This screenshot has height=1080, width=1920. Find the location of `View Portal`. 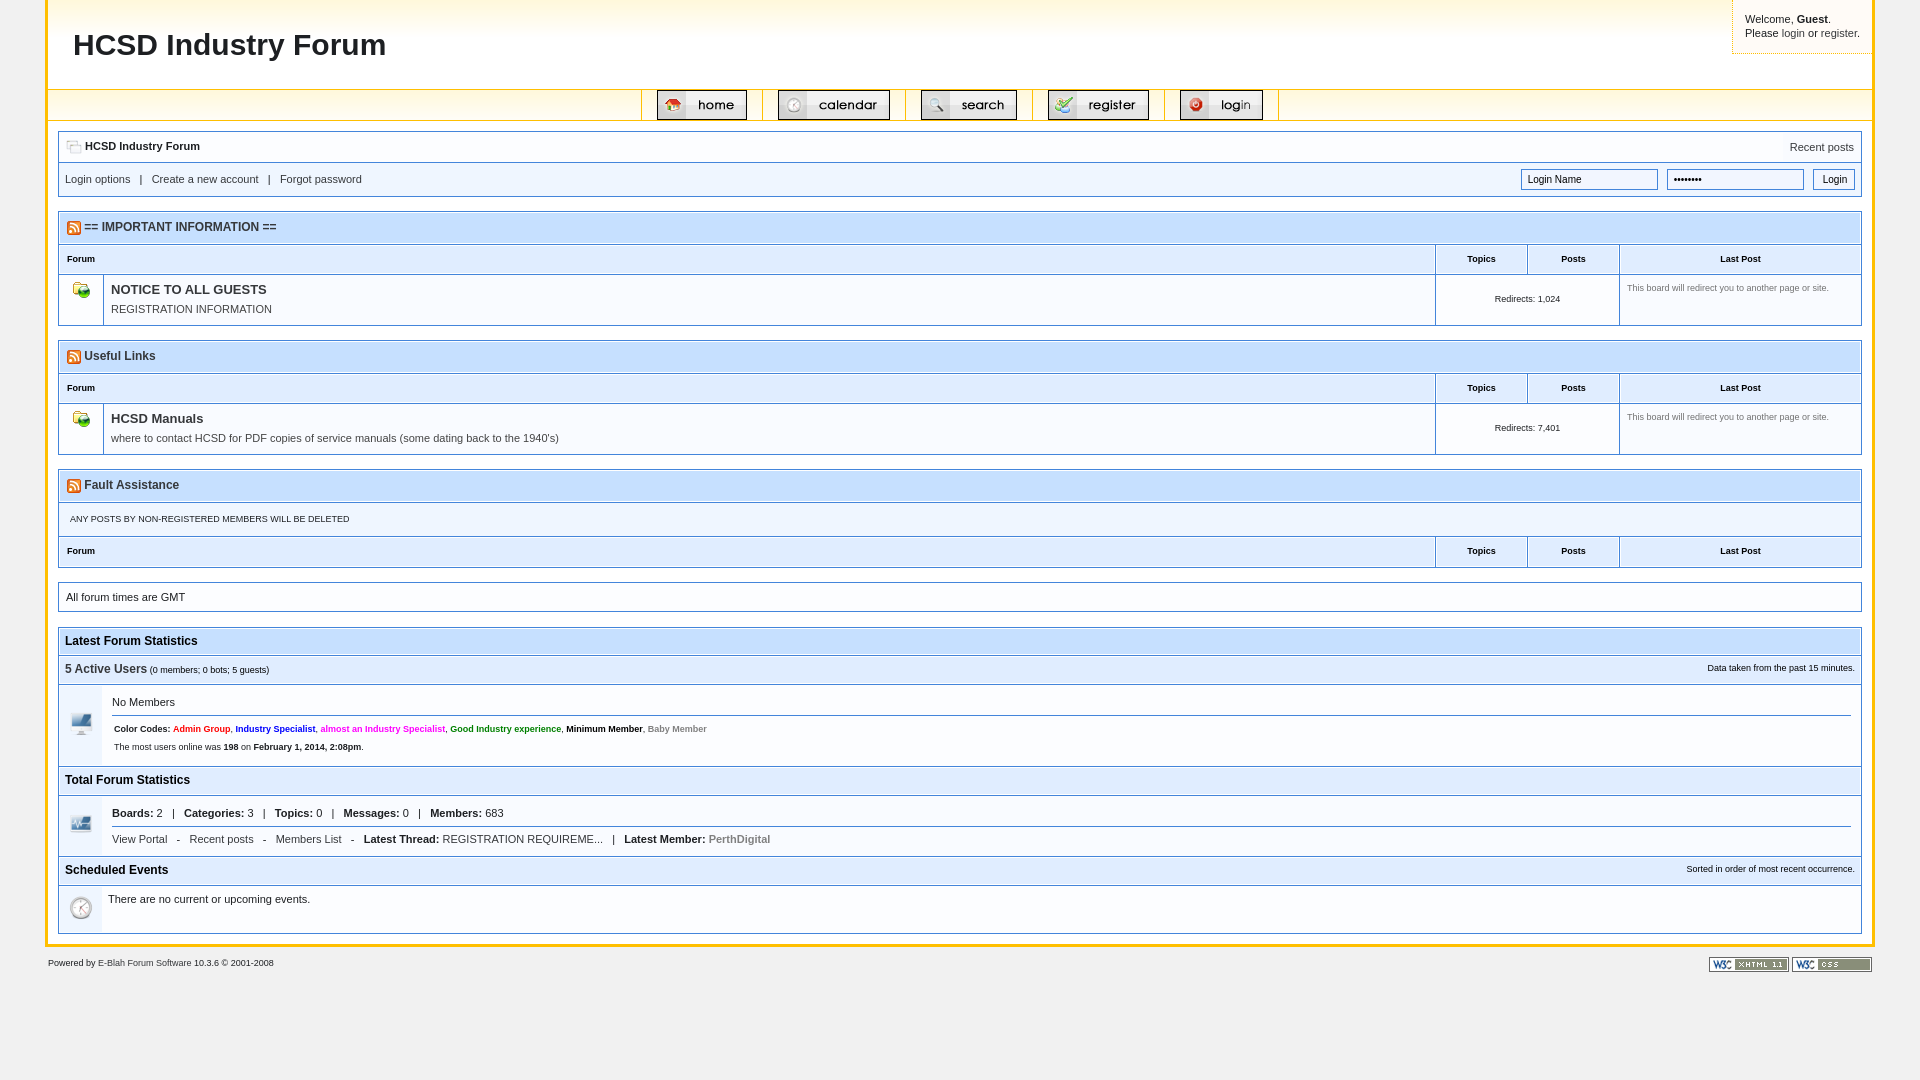

View Portal is located at coordinates (140, 839).